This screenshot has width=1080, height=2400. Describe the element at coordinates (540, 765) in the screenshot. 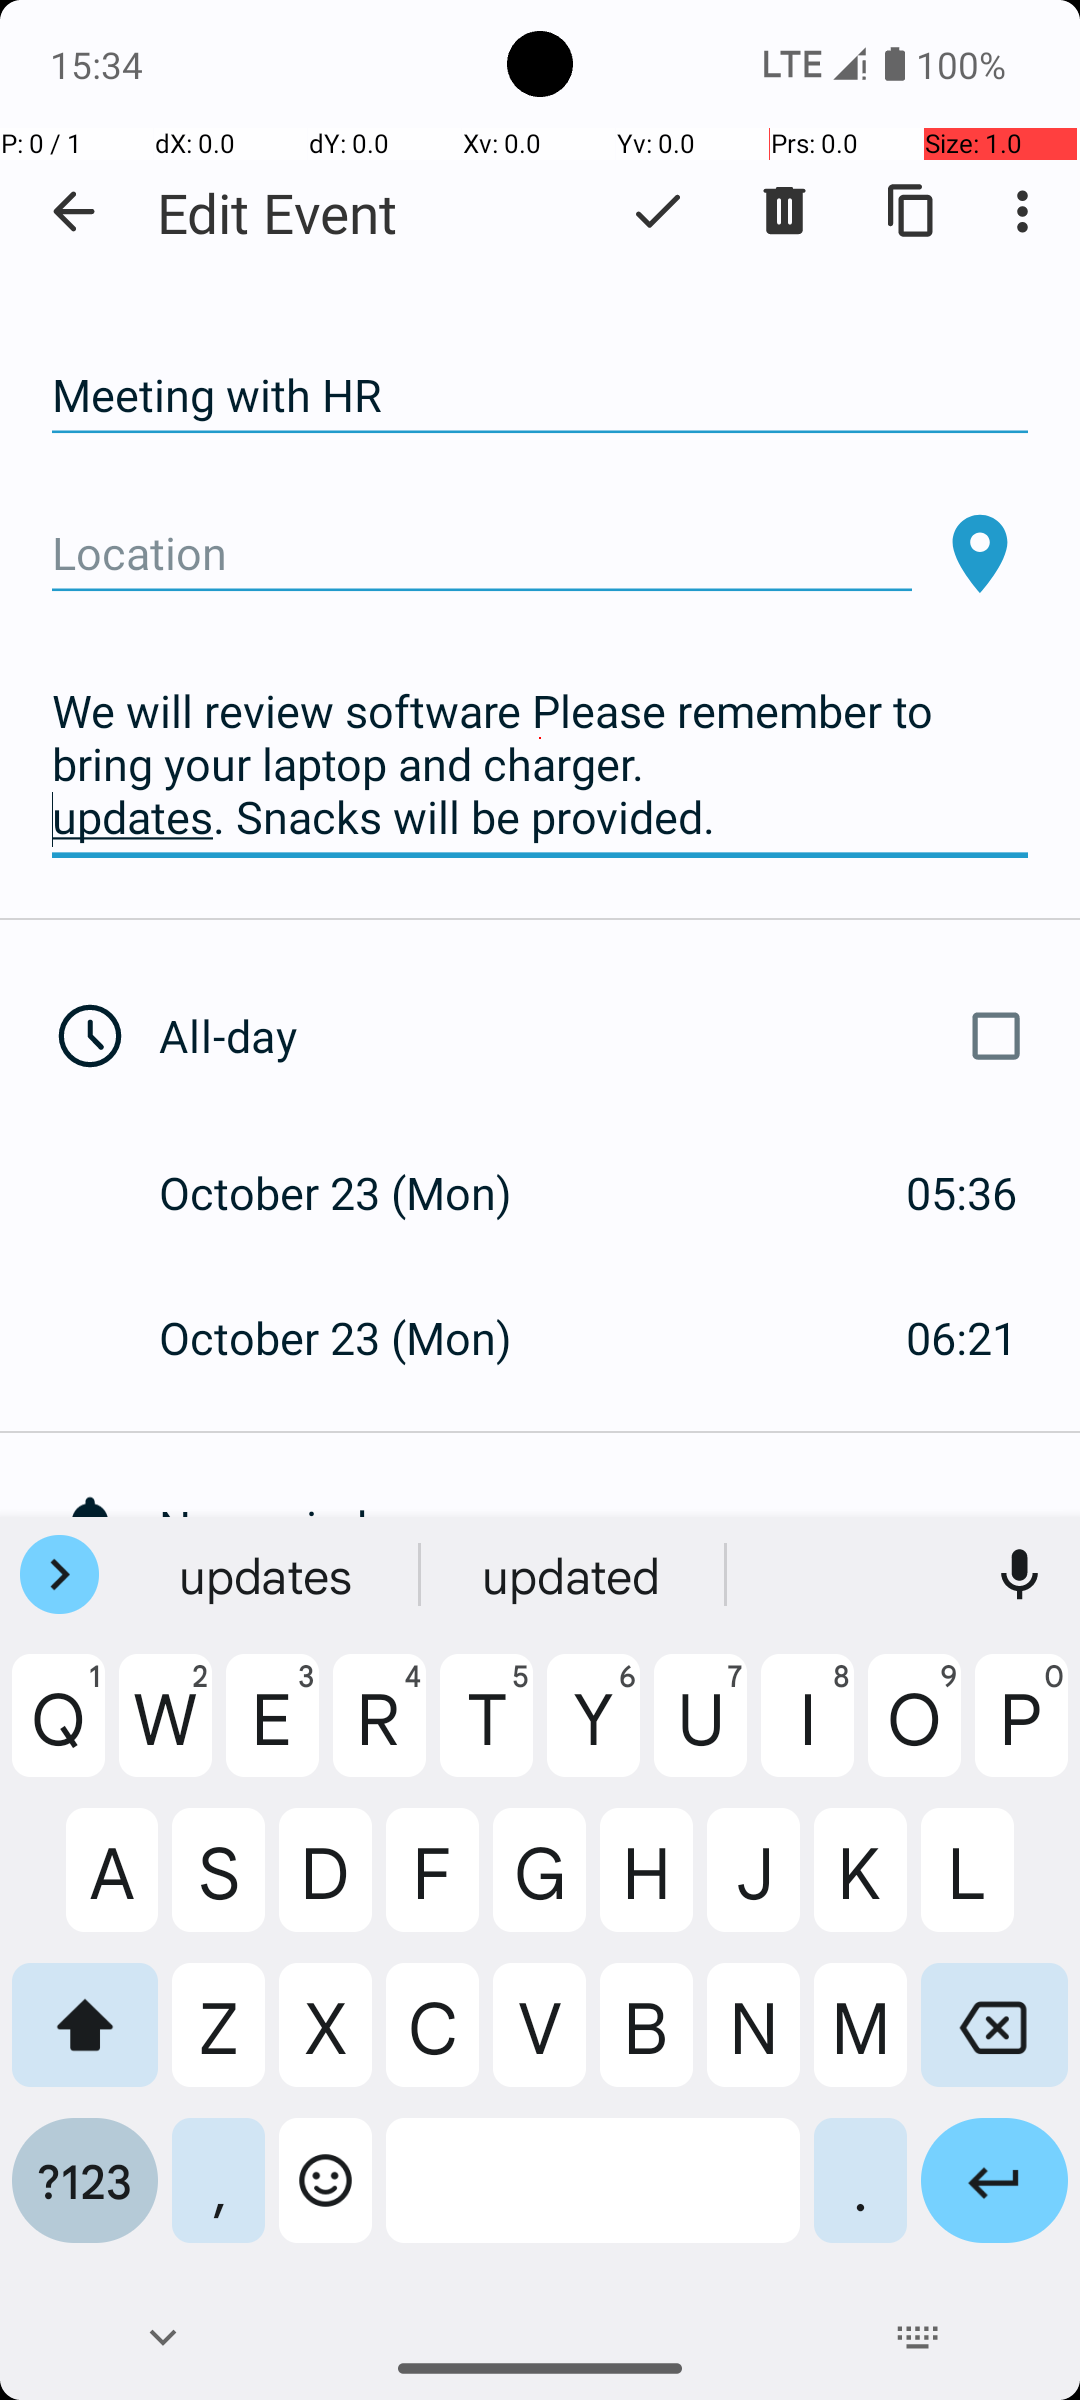

I see `We will review software Please remember to bring your laptop and charger.
updates. Snacks will be provided.` at that location.